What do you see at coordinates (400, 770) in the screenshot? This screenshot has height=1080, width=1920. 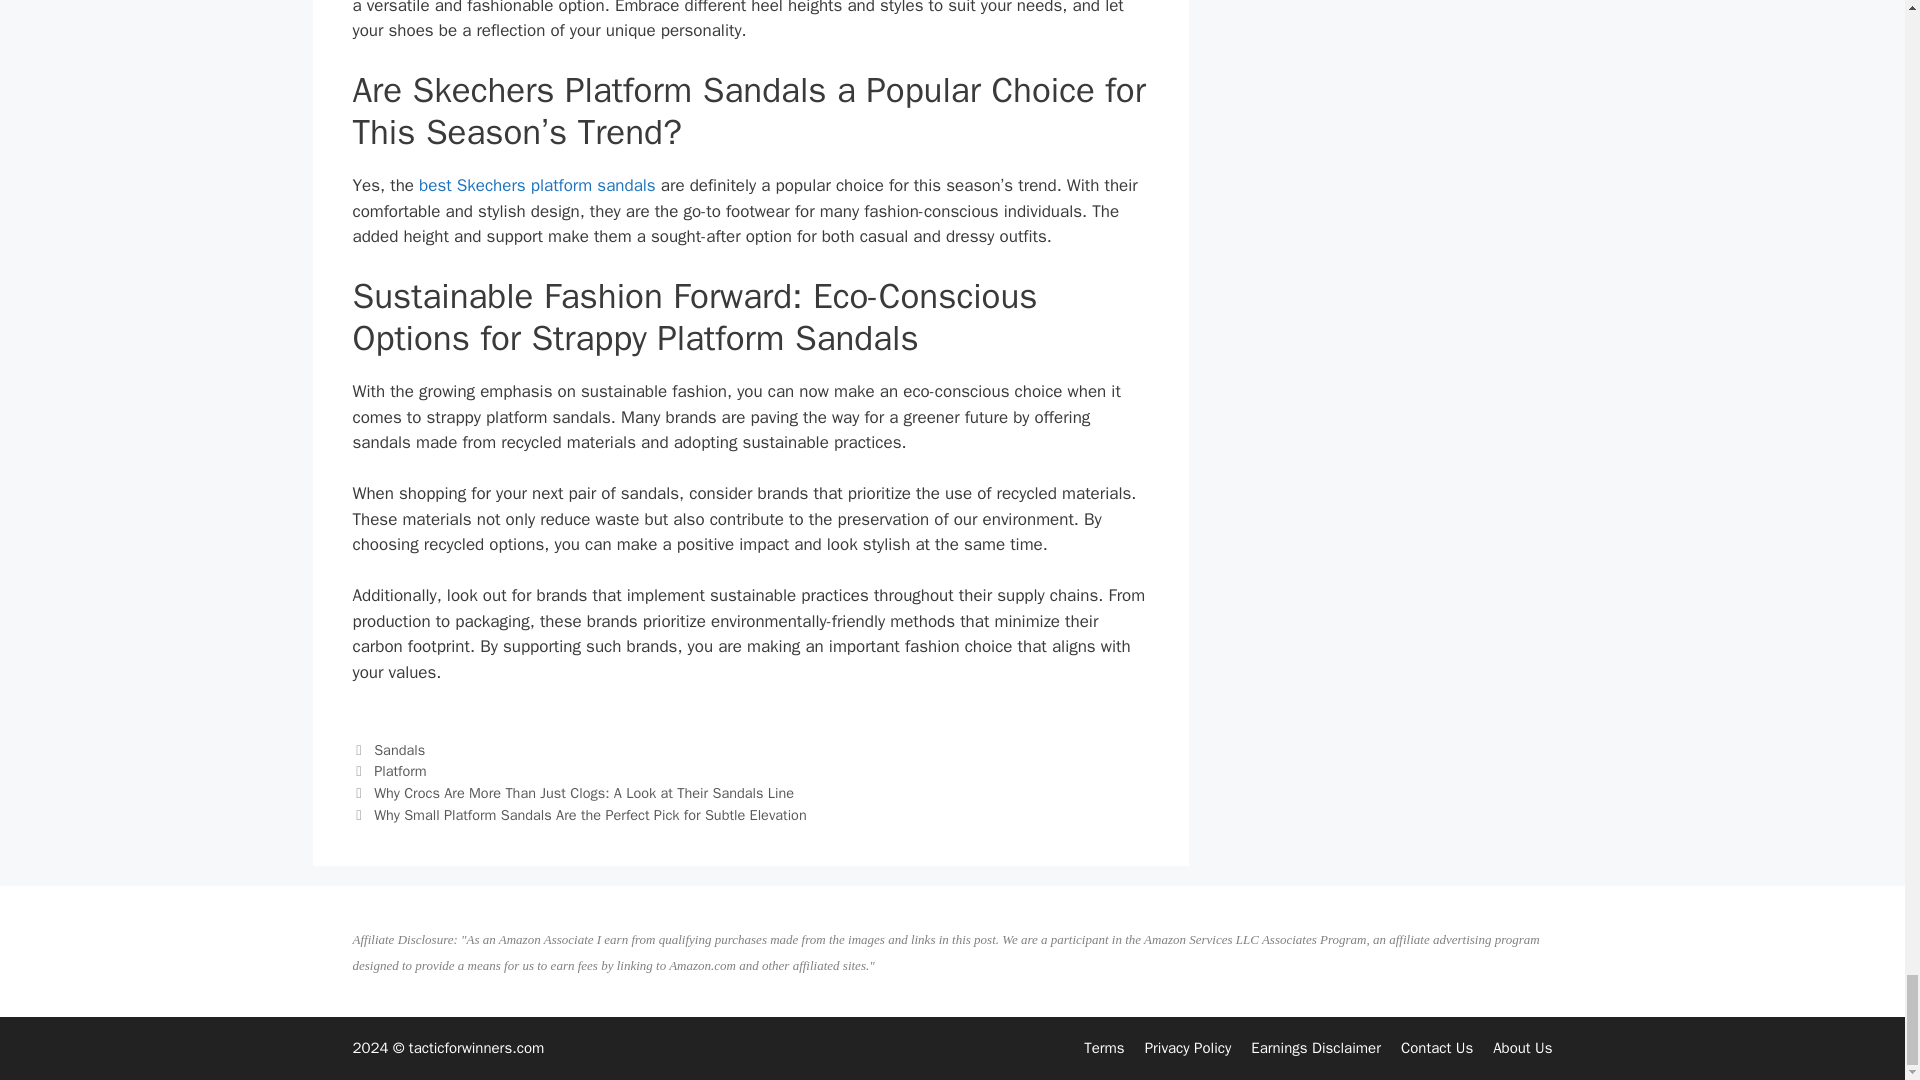 I see `Platform` at bounding box center [400, 770].